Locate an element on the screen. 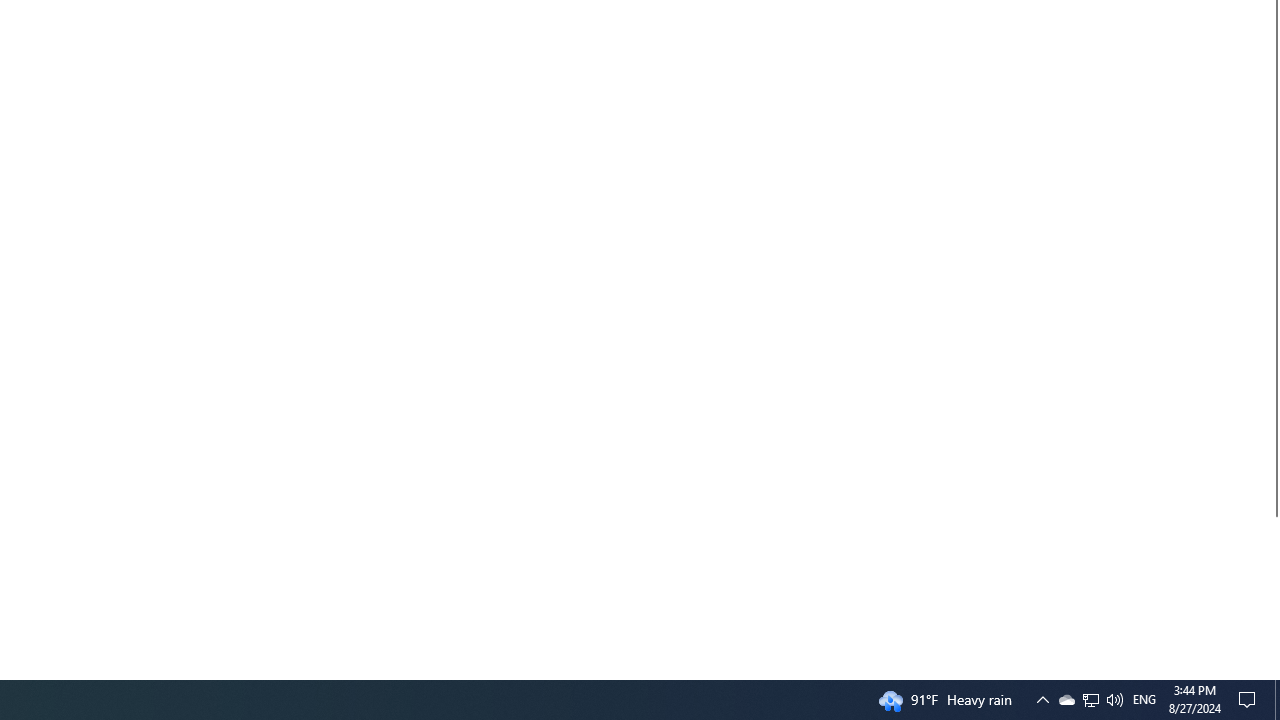  Vertical Large Increase is located at coordinates (1272, 590).